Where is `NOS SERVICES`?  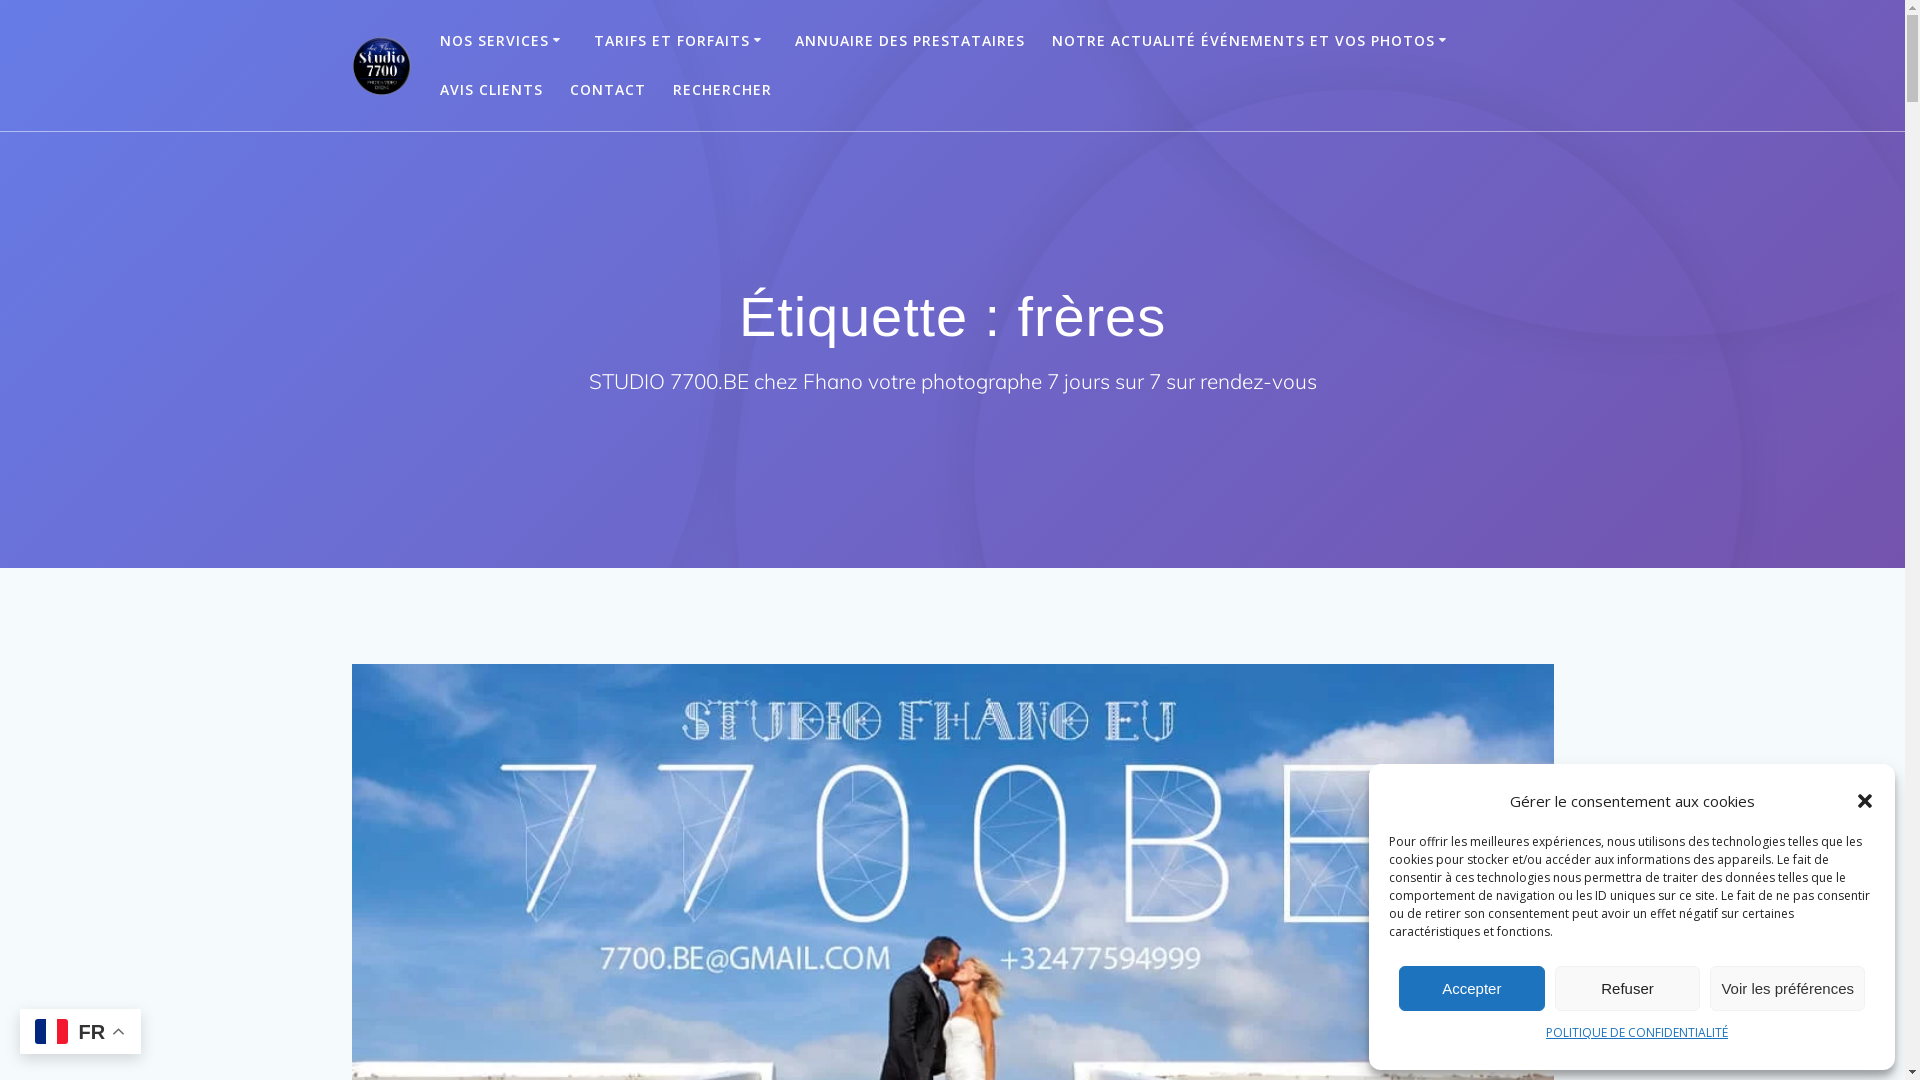 NOS SERVICES is located at coordinates (504, 41).